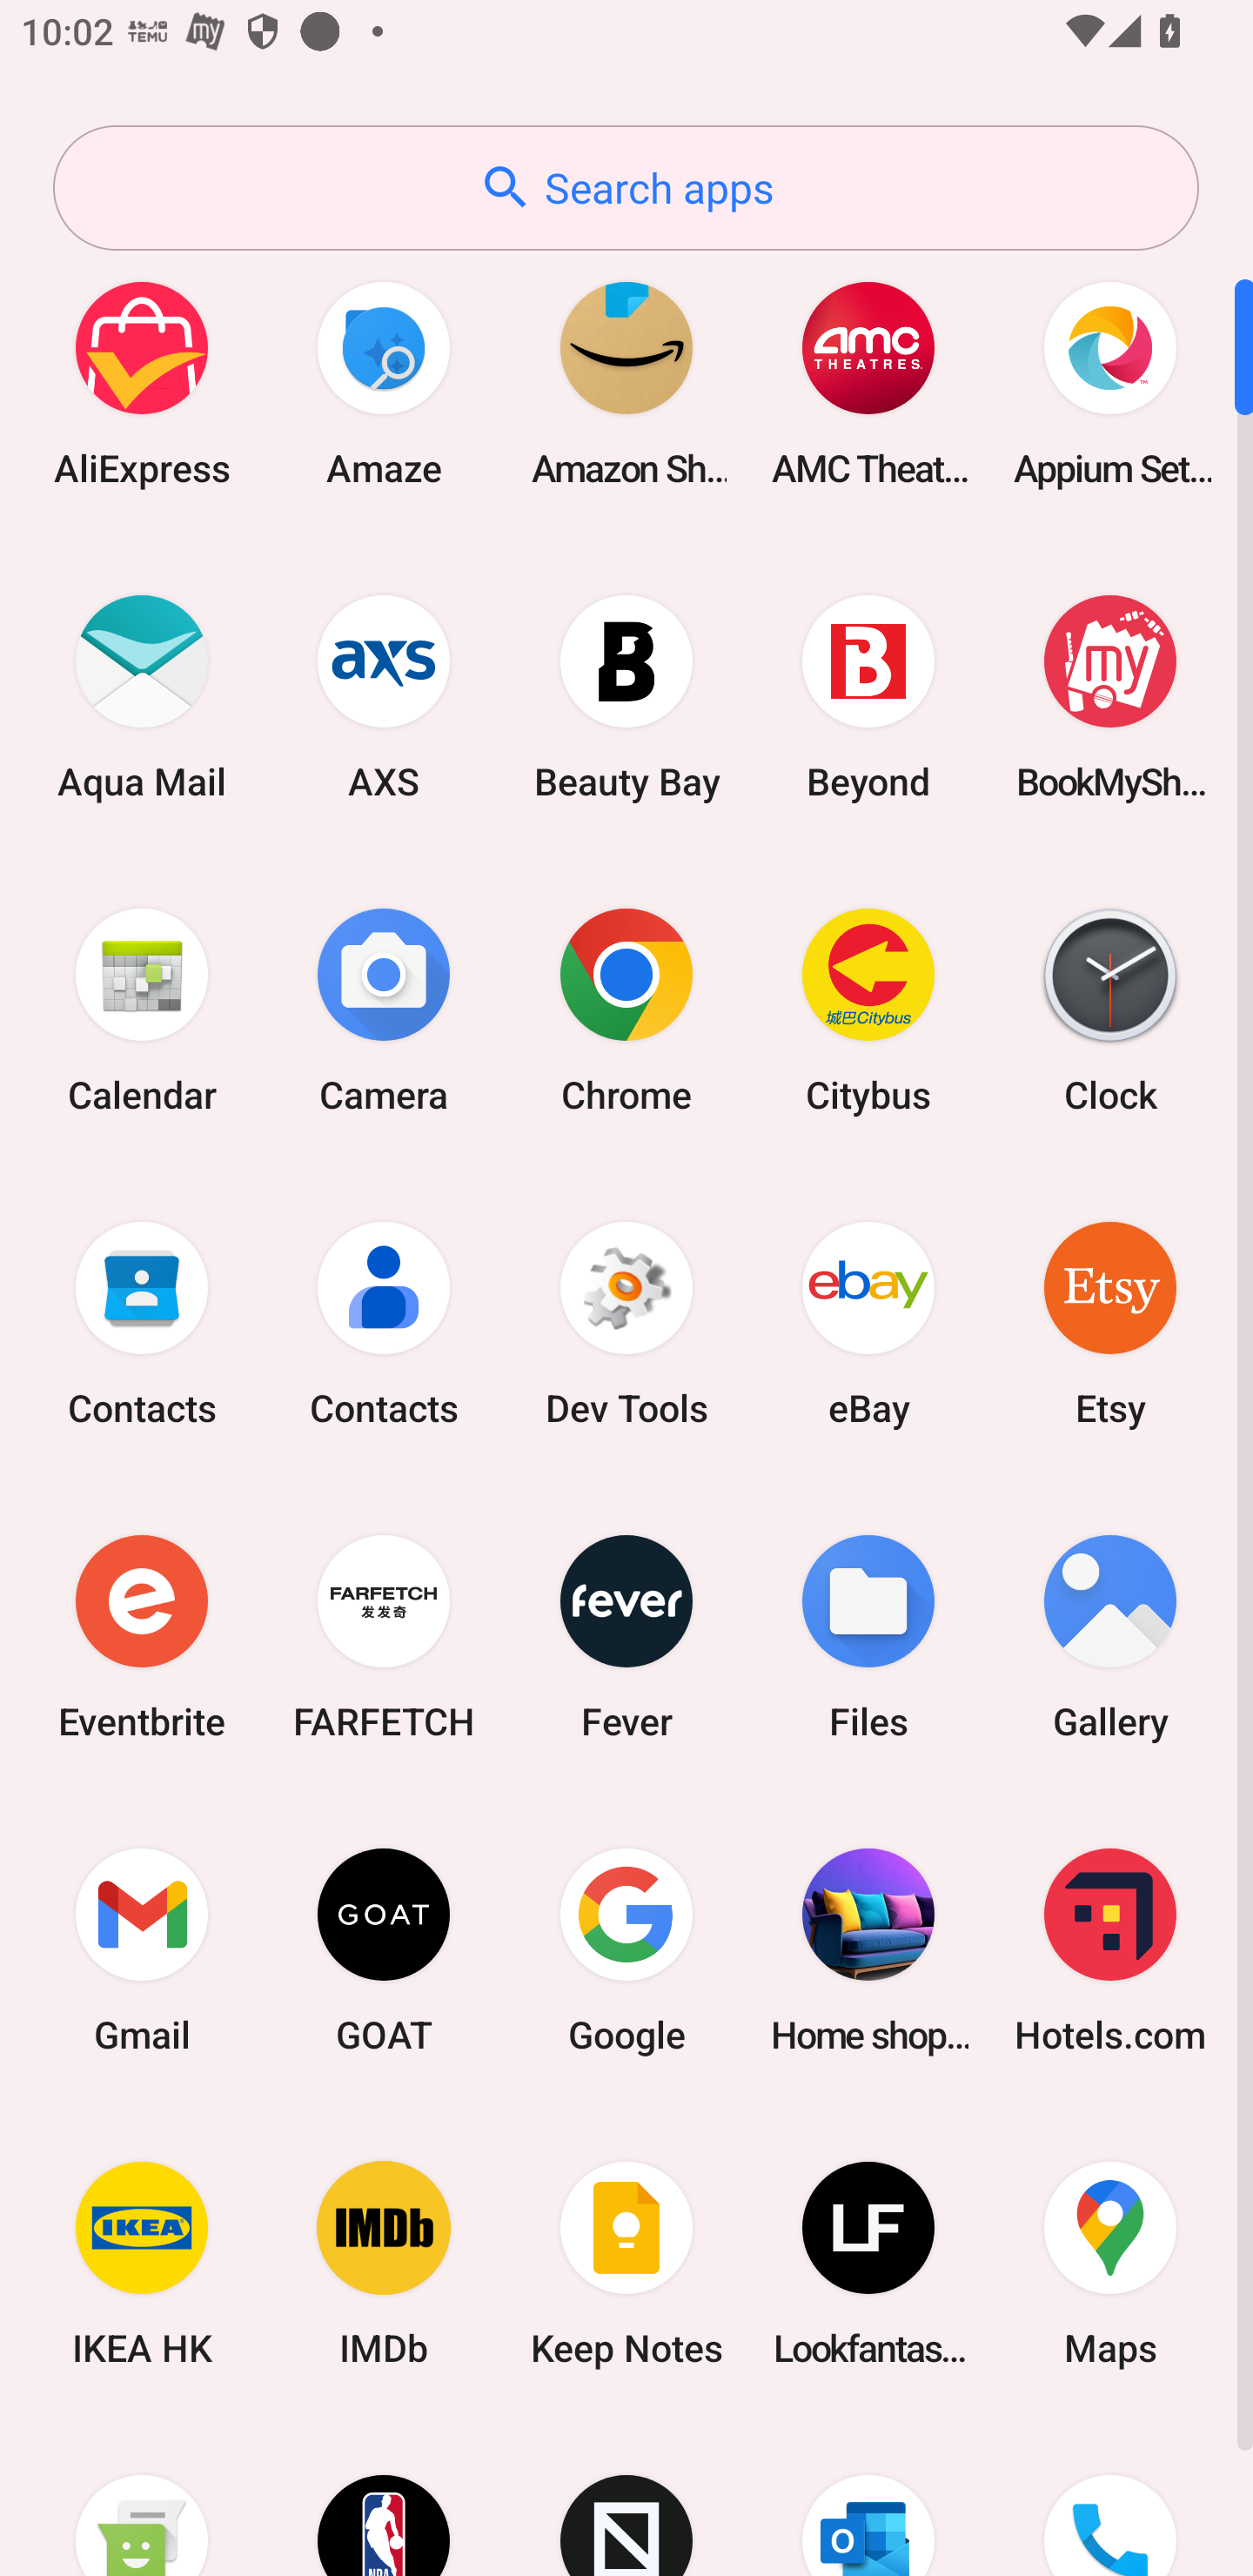  Describe the element at coordinates (142, 696) in the screenshot. I see `Aqua Mail` at that location.